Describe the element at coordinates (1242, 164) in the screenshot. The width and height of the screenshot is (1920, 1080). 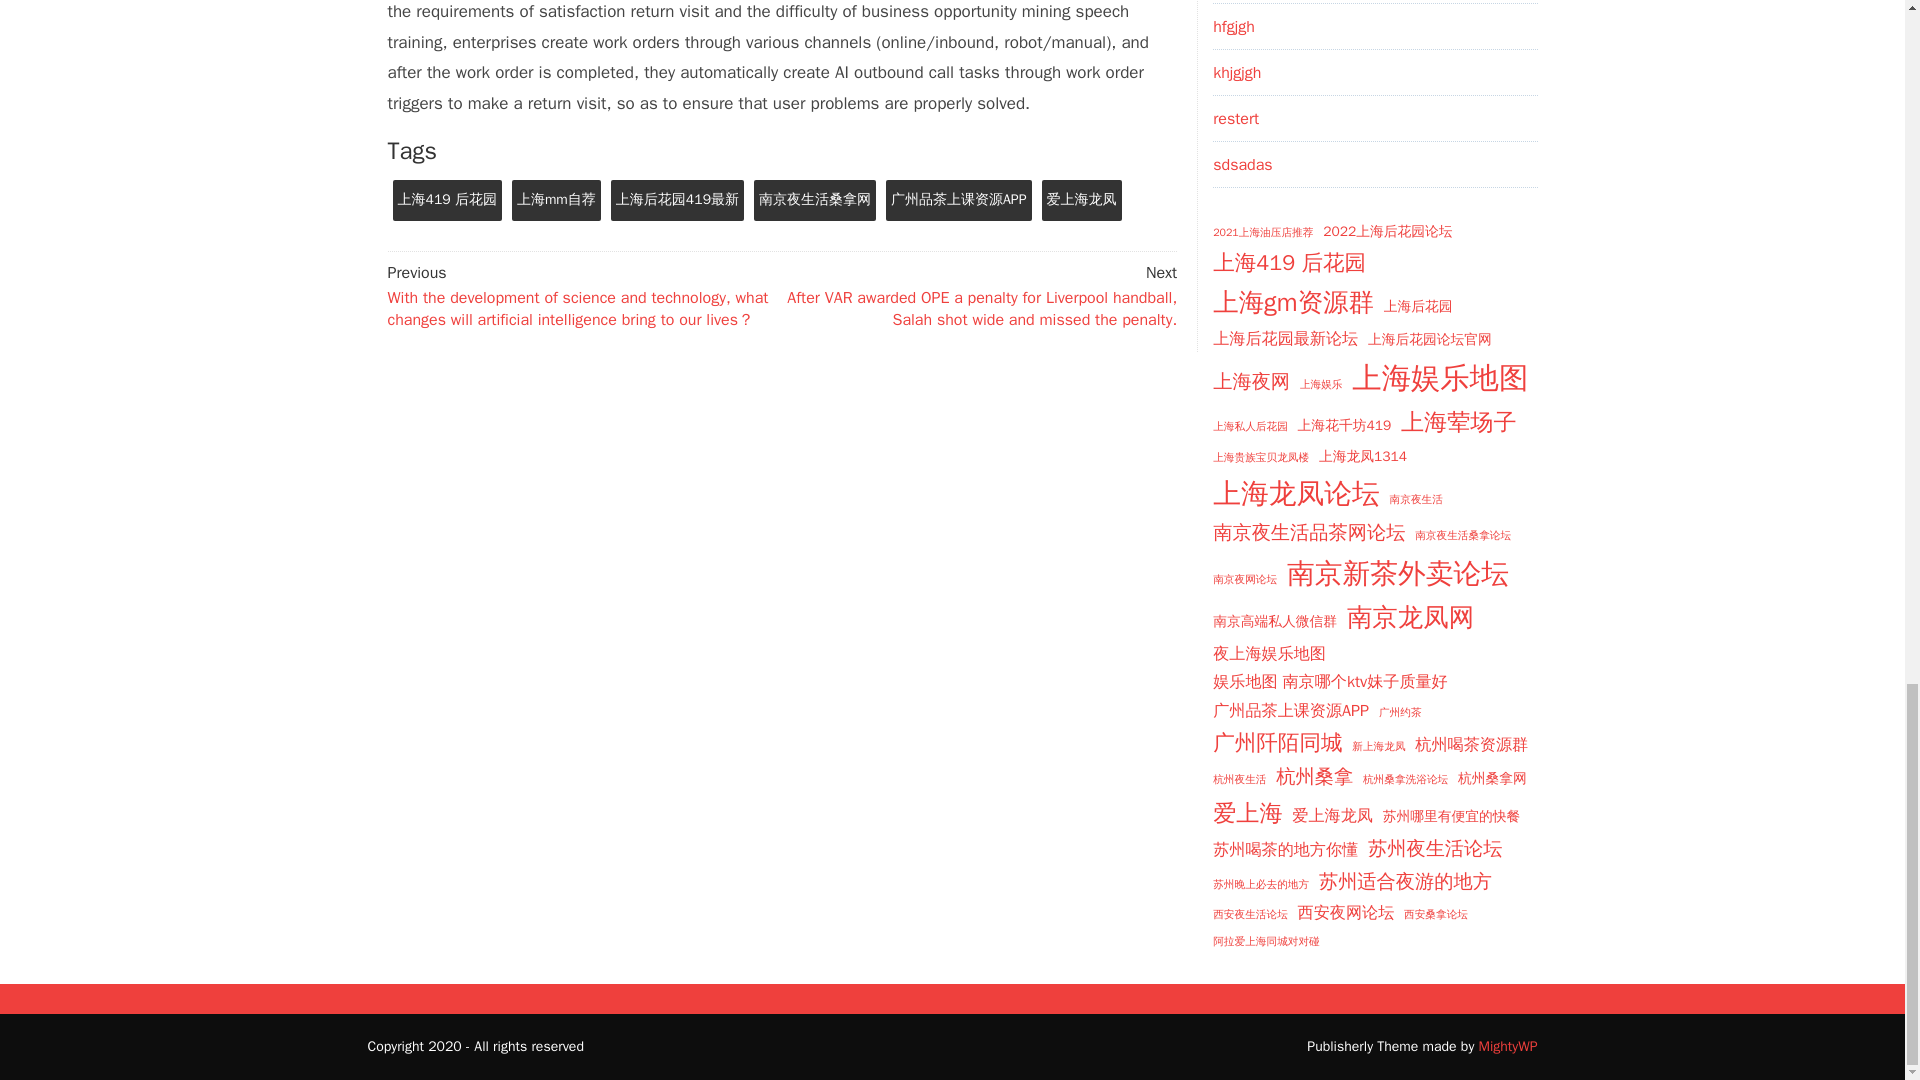
I see `sdsadas` at that location.